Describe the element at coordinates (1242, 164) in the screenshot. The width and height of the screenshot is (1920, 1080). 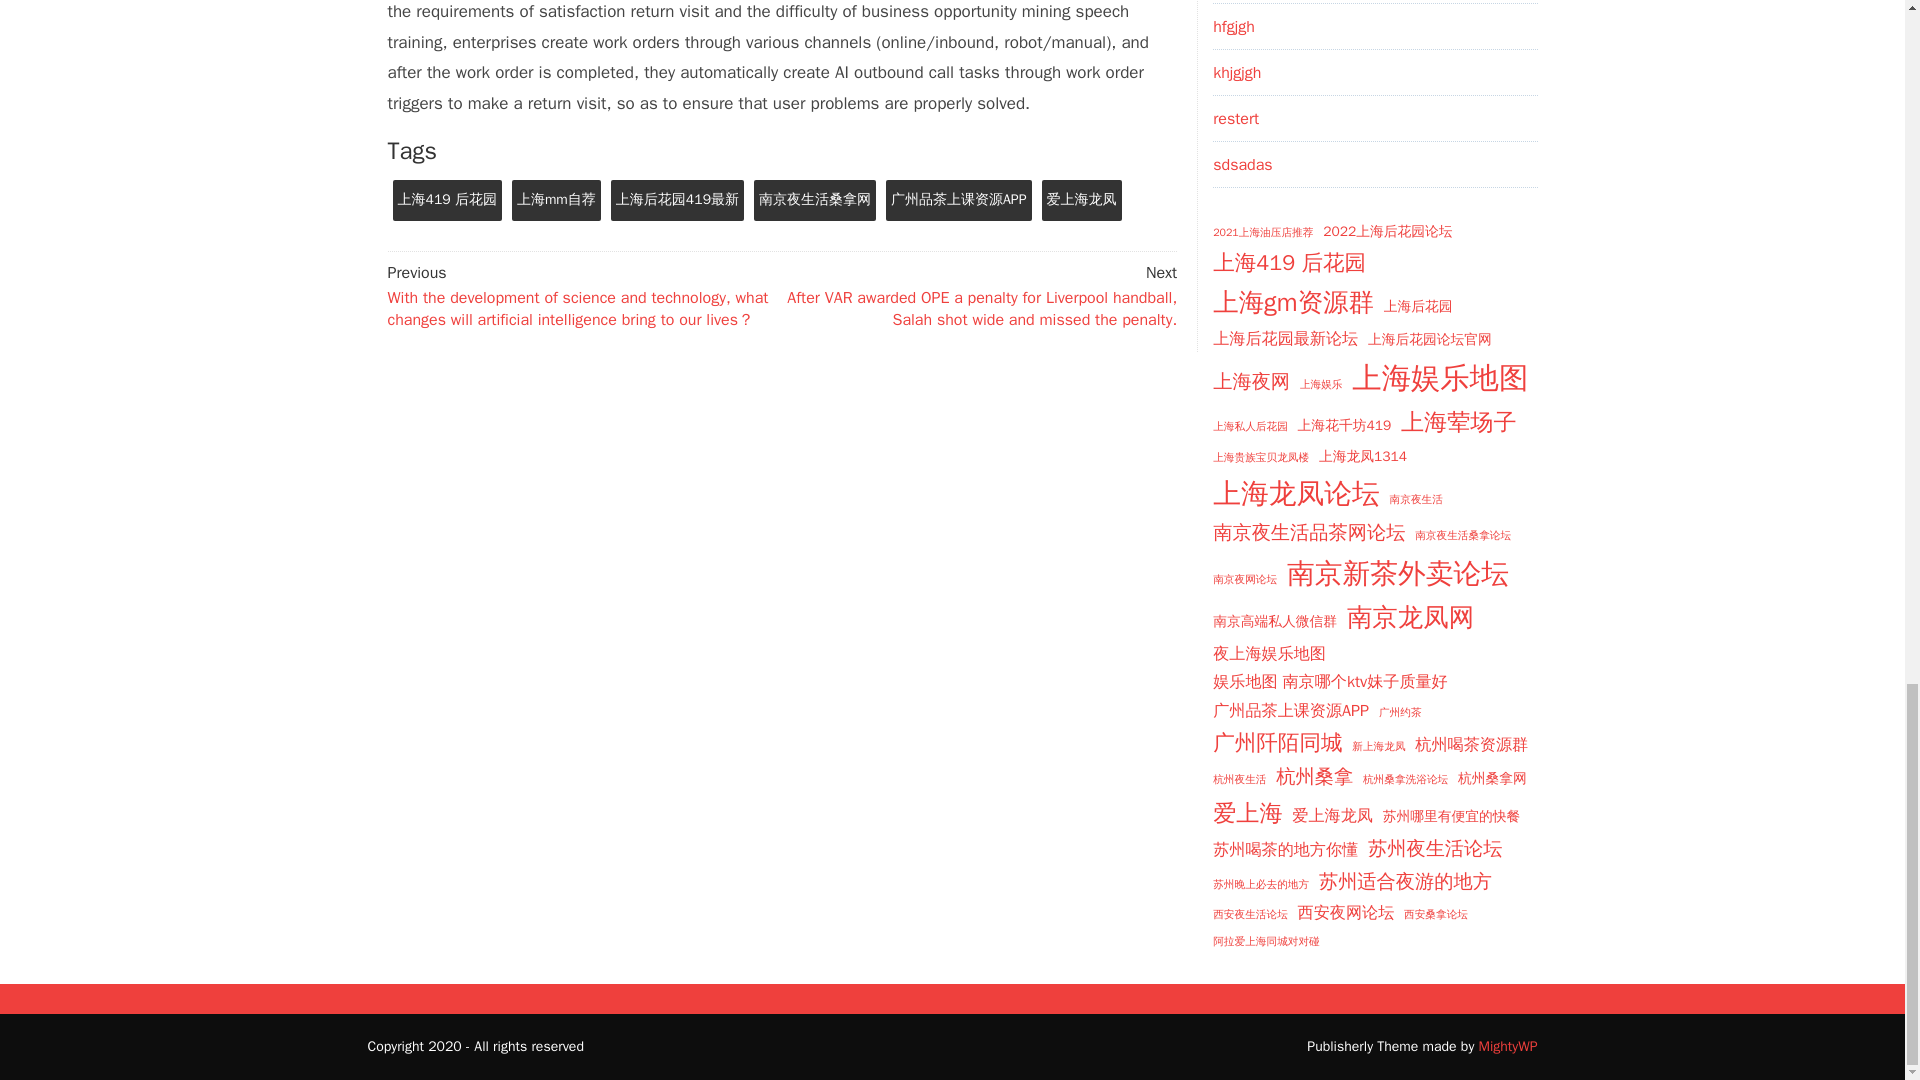
I see `sdsadas` at that location.